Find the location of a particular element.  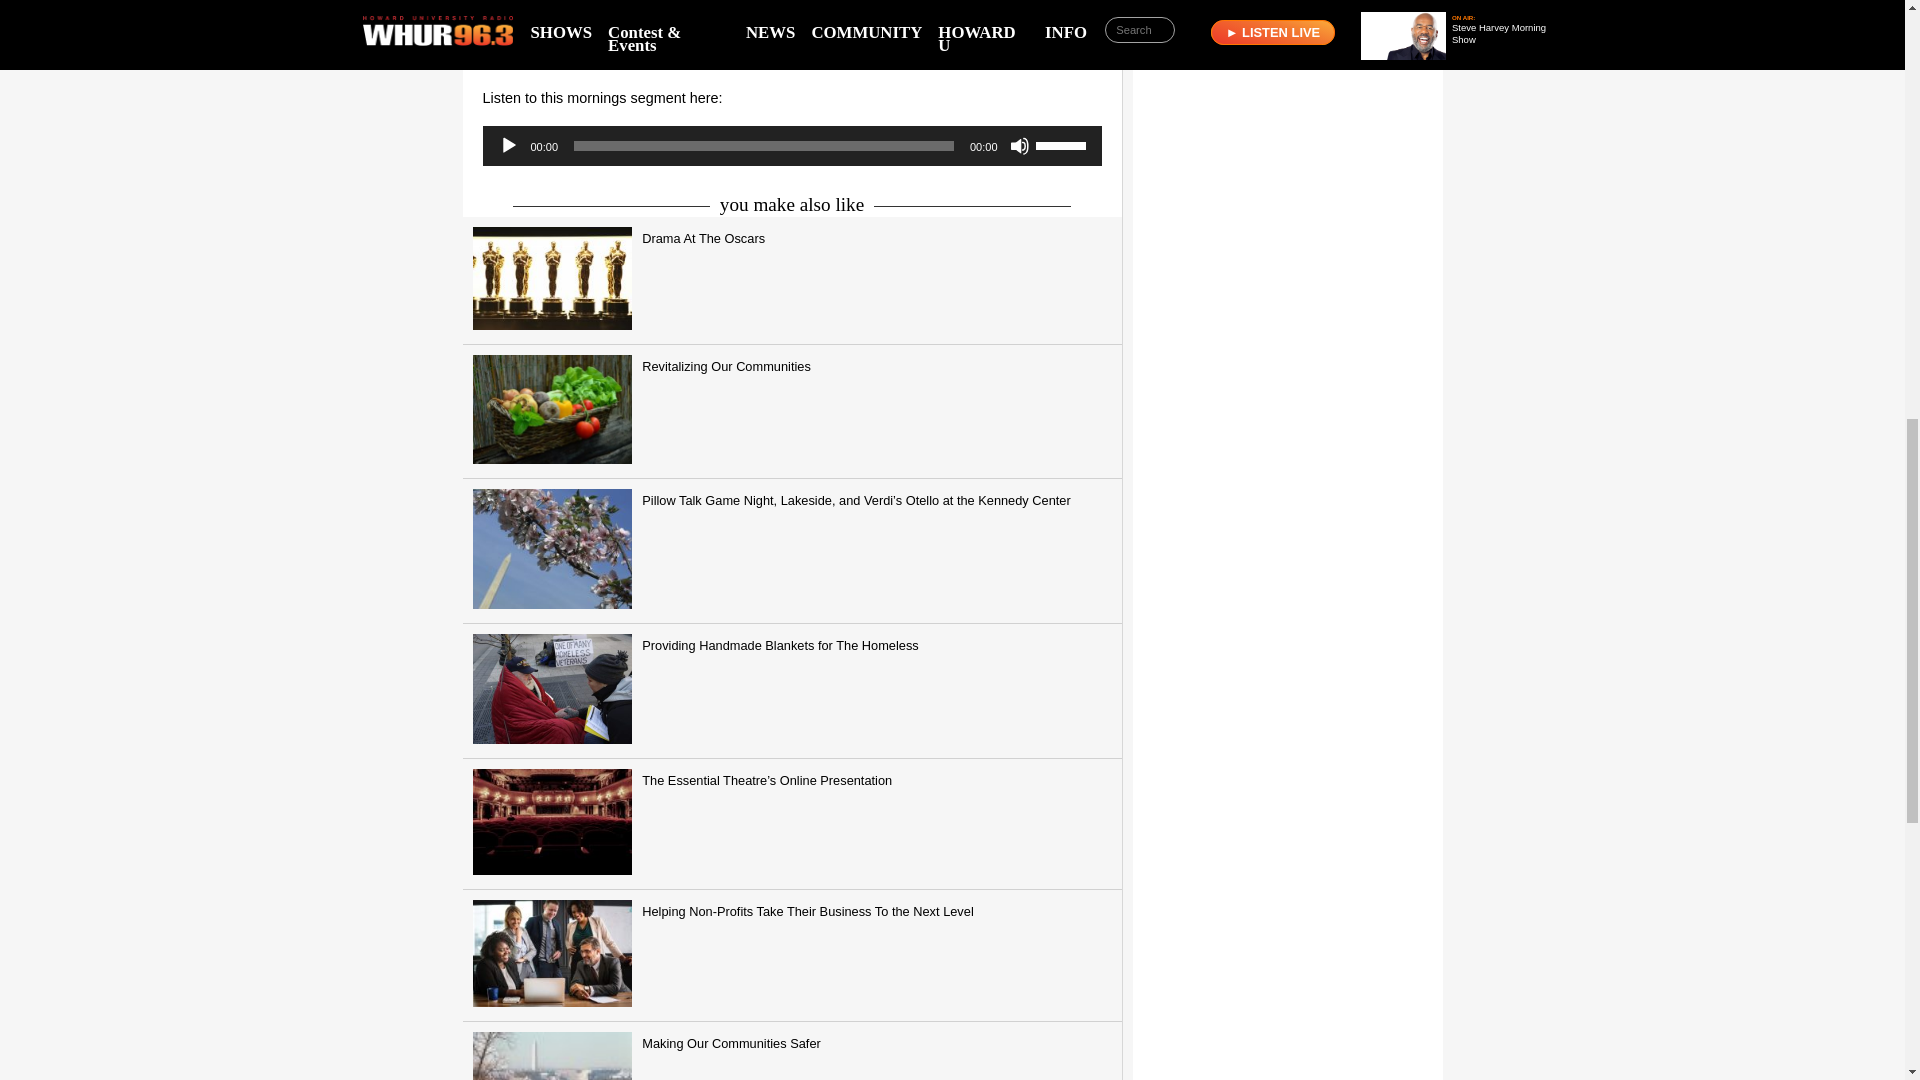

Play is located at coordinates (508, 146).